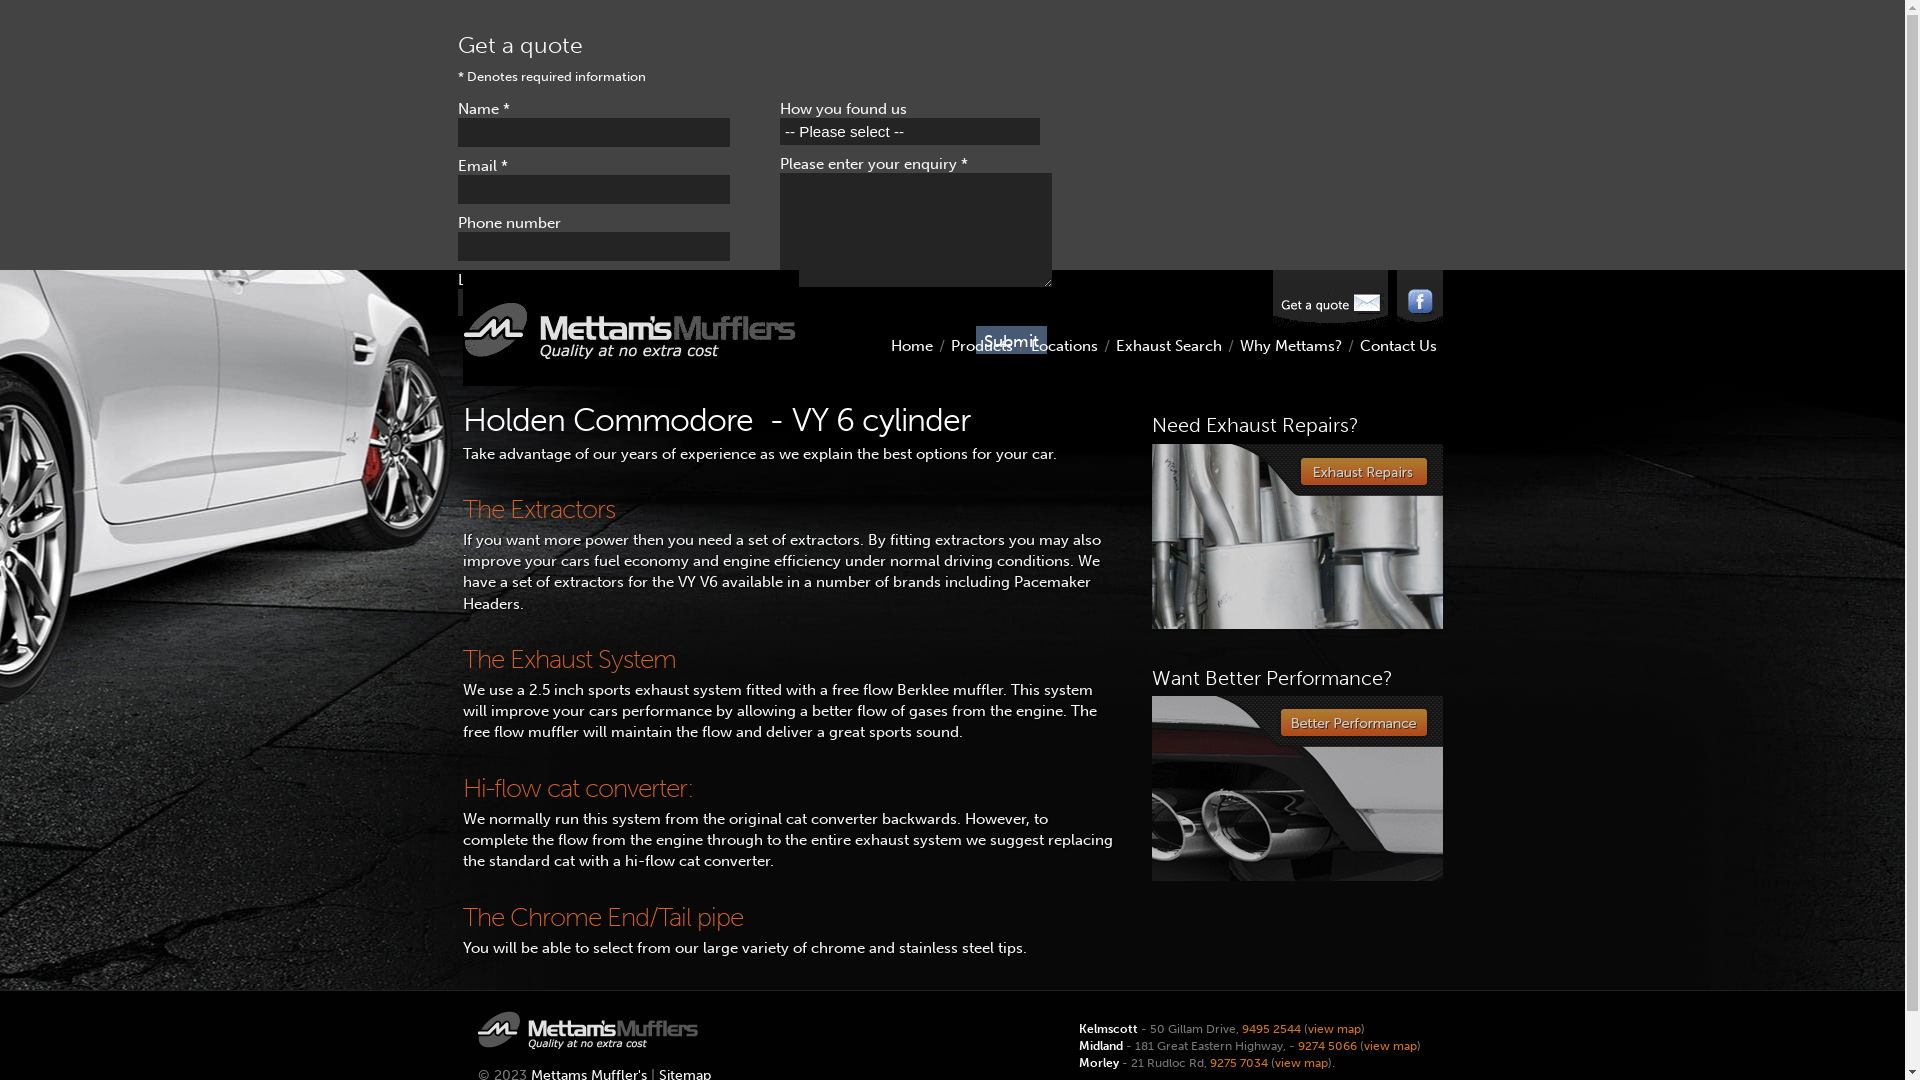 Image resolution: width=1920 pixels, height=1080 pixels. Describe the element at coordinates (1390, 1046) in the screenshot. I see `view map` at that location.